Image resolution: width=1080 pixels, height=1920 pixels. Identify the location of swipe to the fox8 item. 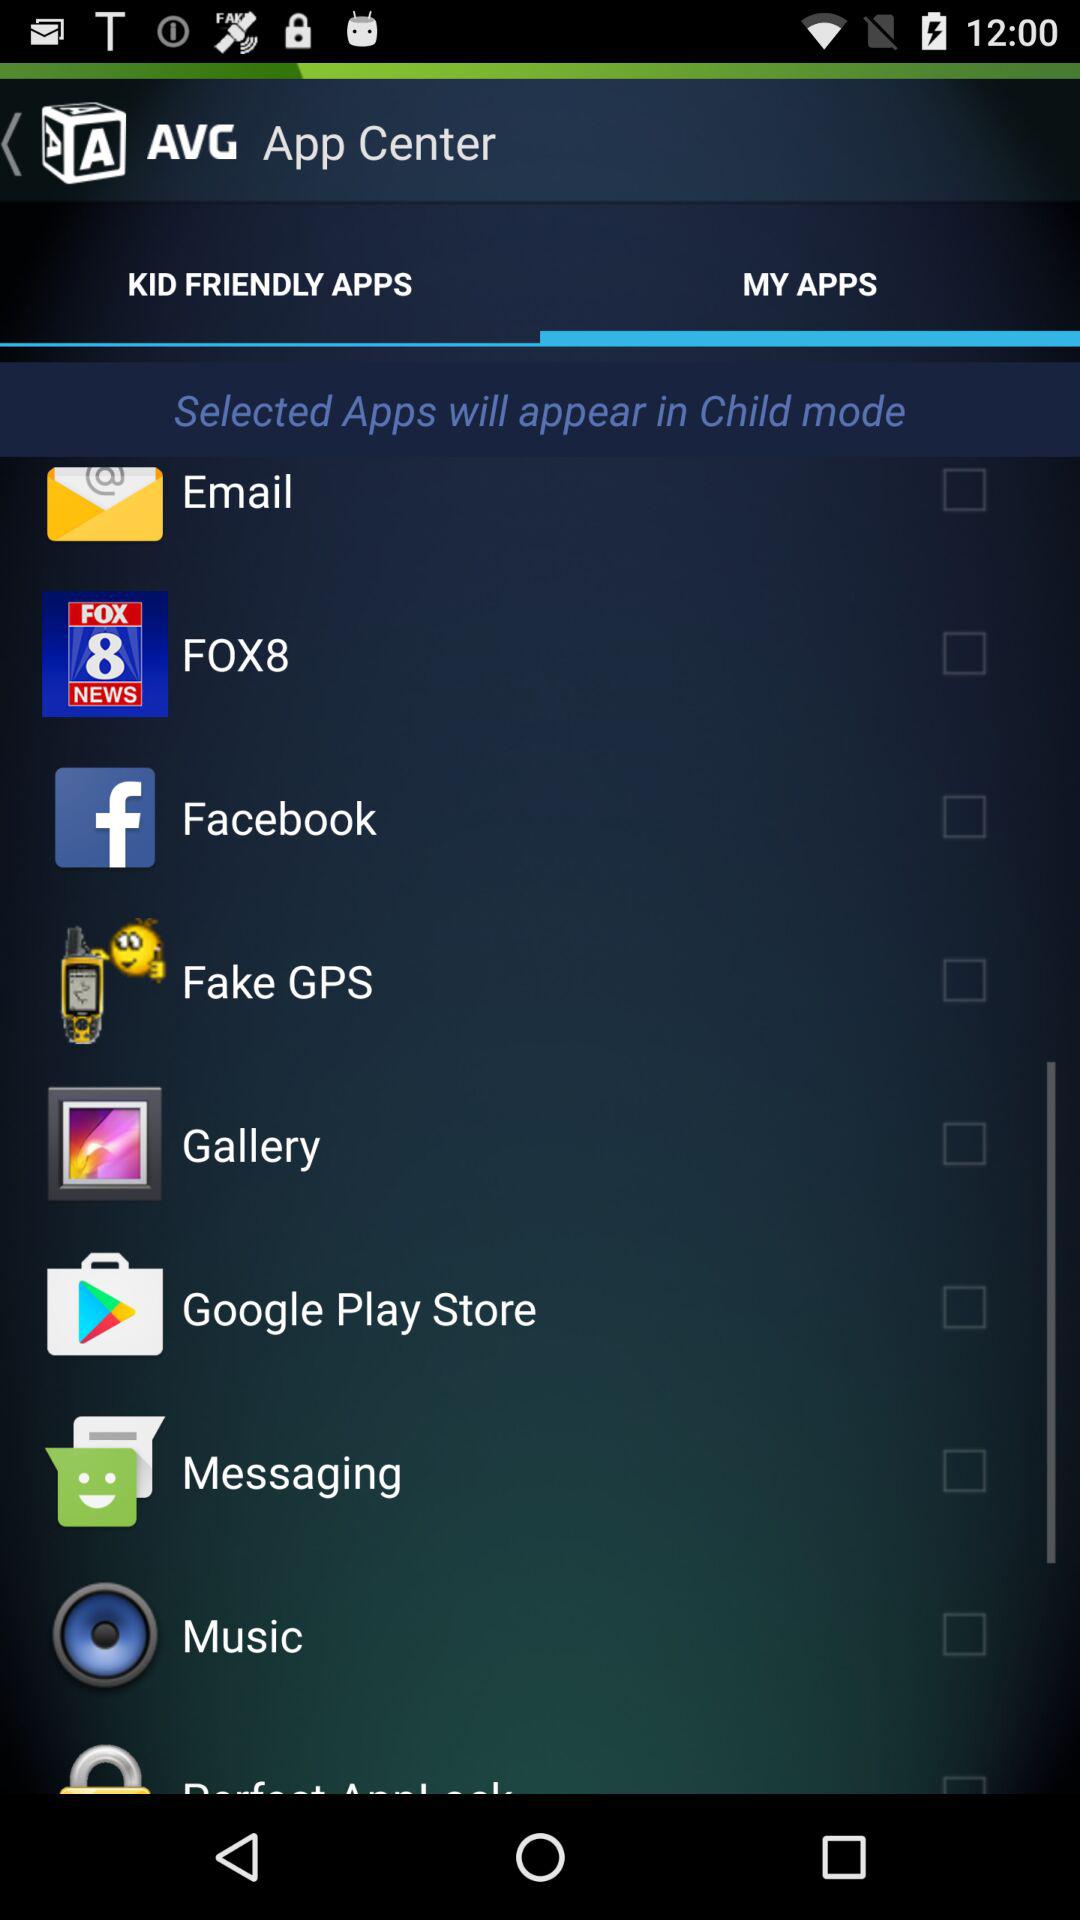
(236, 653).